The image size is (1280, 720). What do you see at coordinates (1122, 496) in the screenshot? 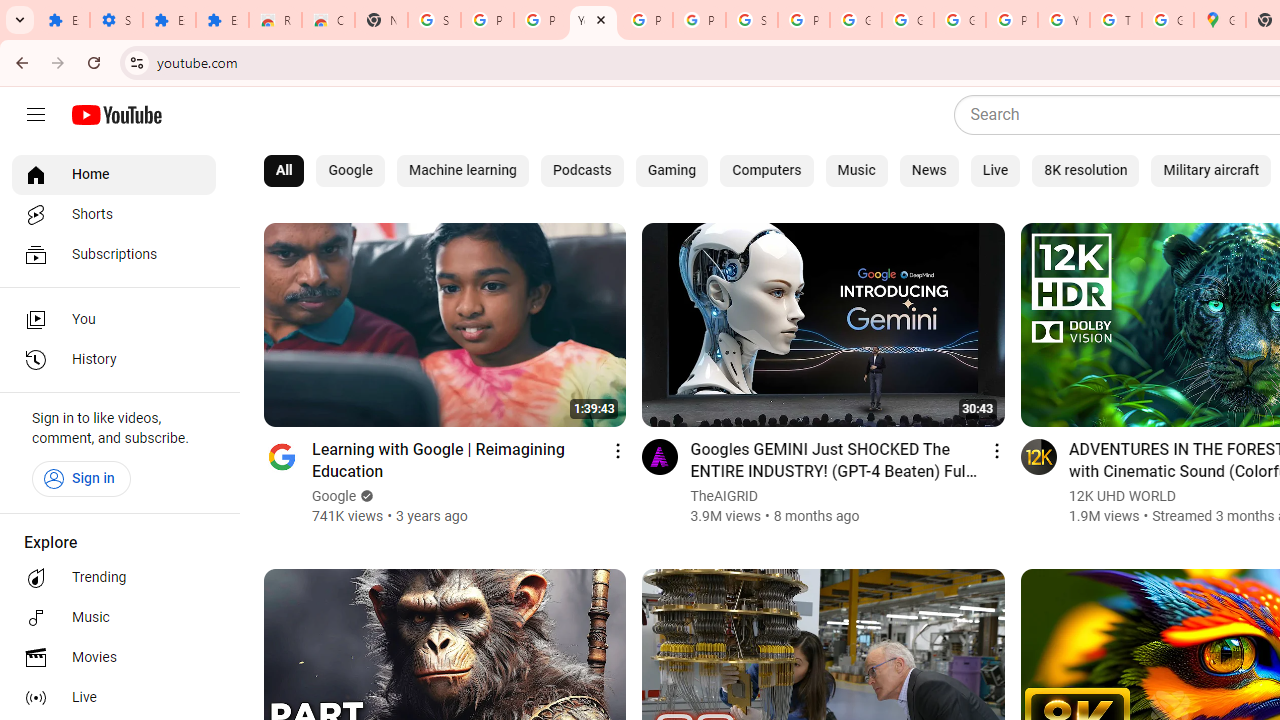
I see `12K UHD WORLD` at bounding box center [1122, 496].